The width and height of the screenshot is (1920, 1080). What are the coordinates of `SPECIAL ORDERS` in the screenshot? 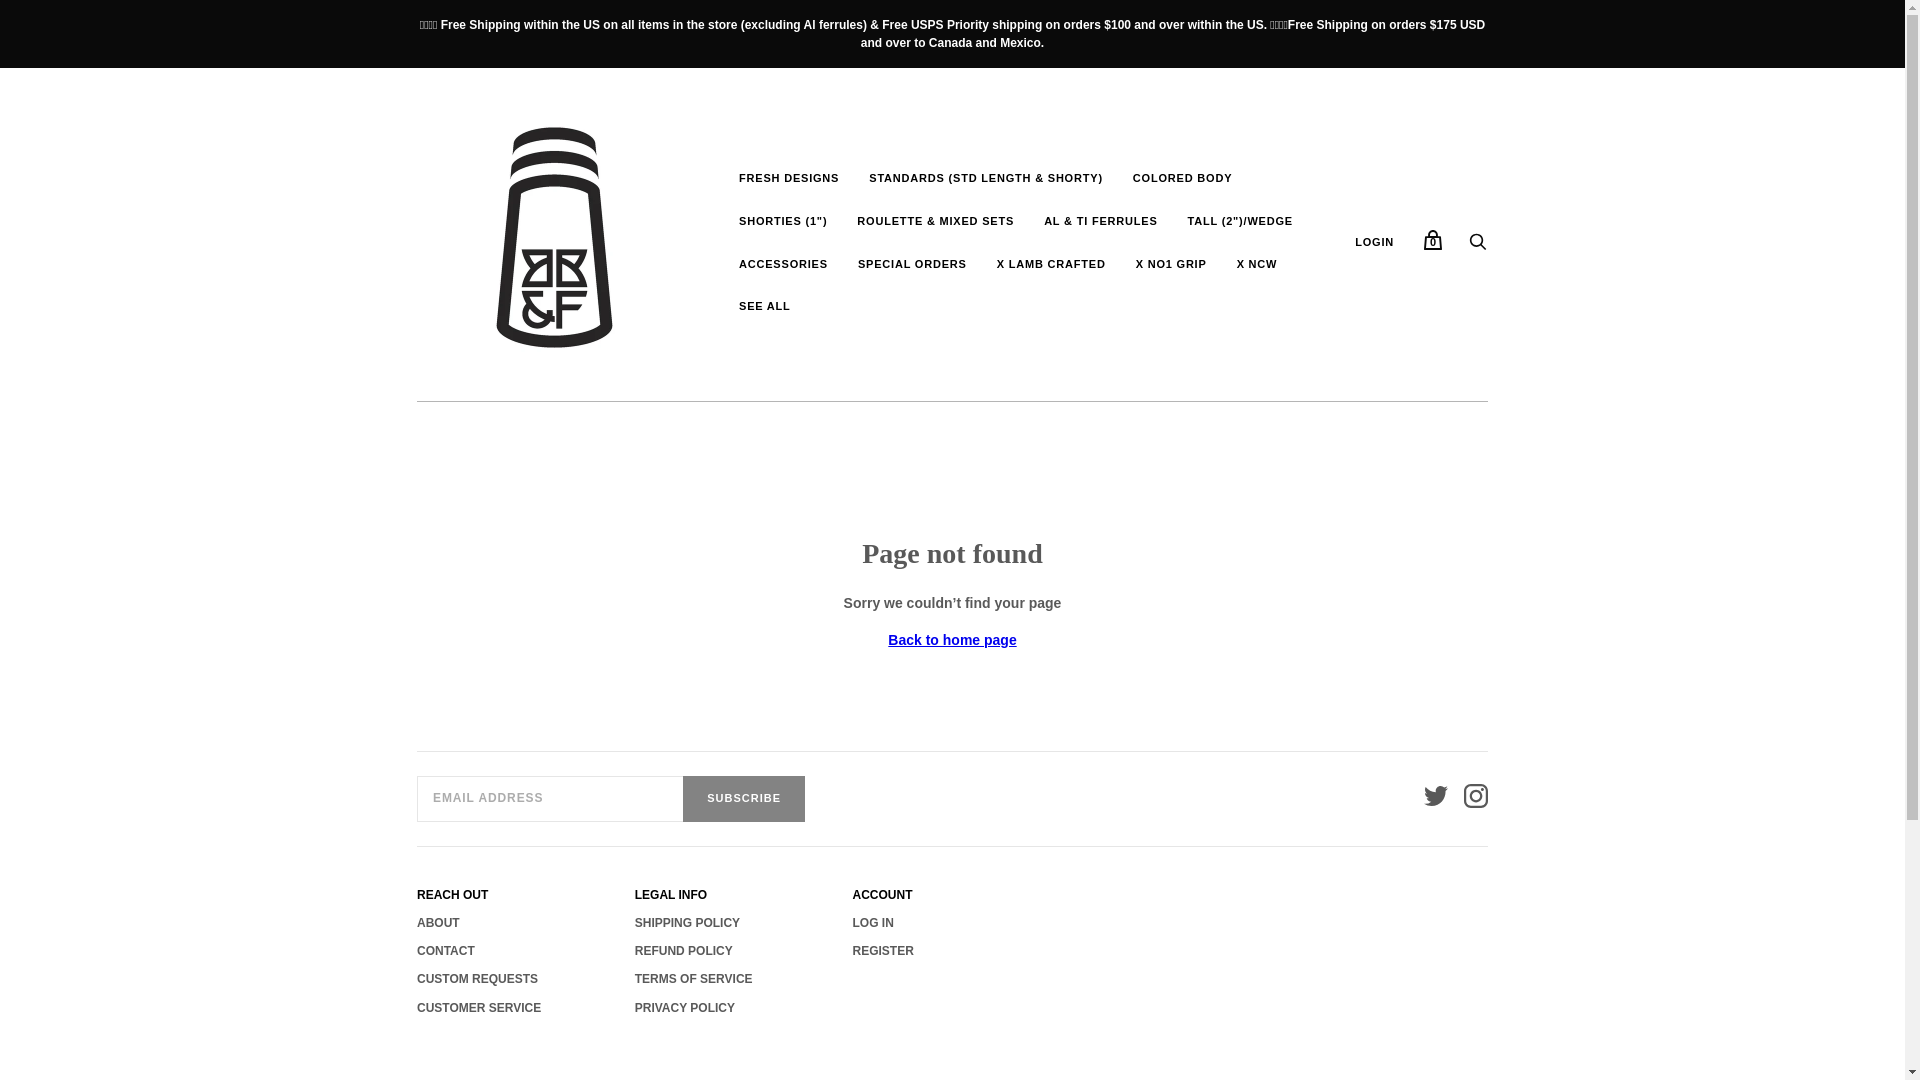 It's located at (912, 264).